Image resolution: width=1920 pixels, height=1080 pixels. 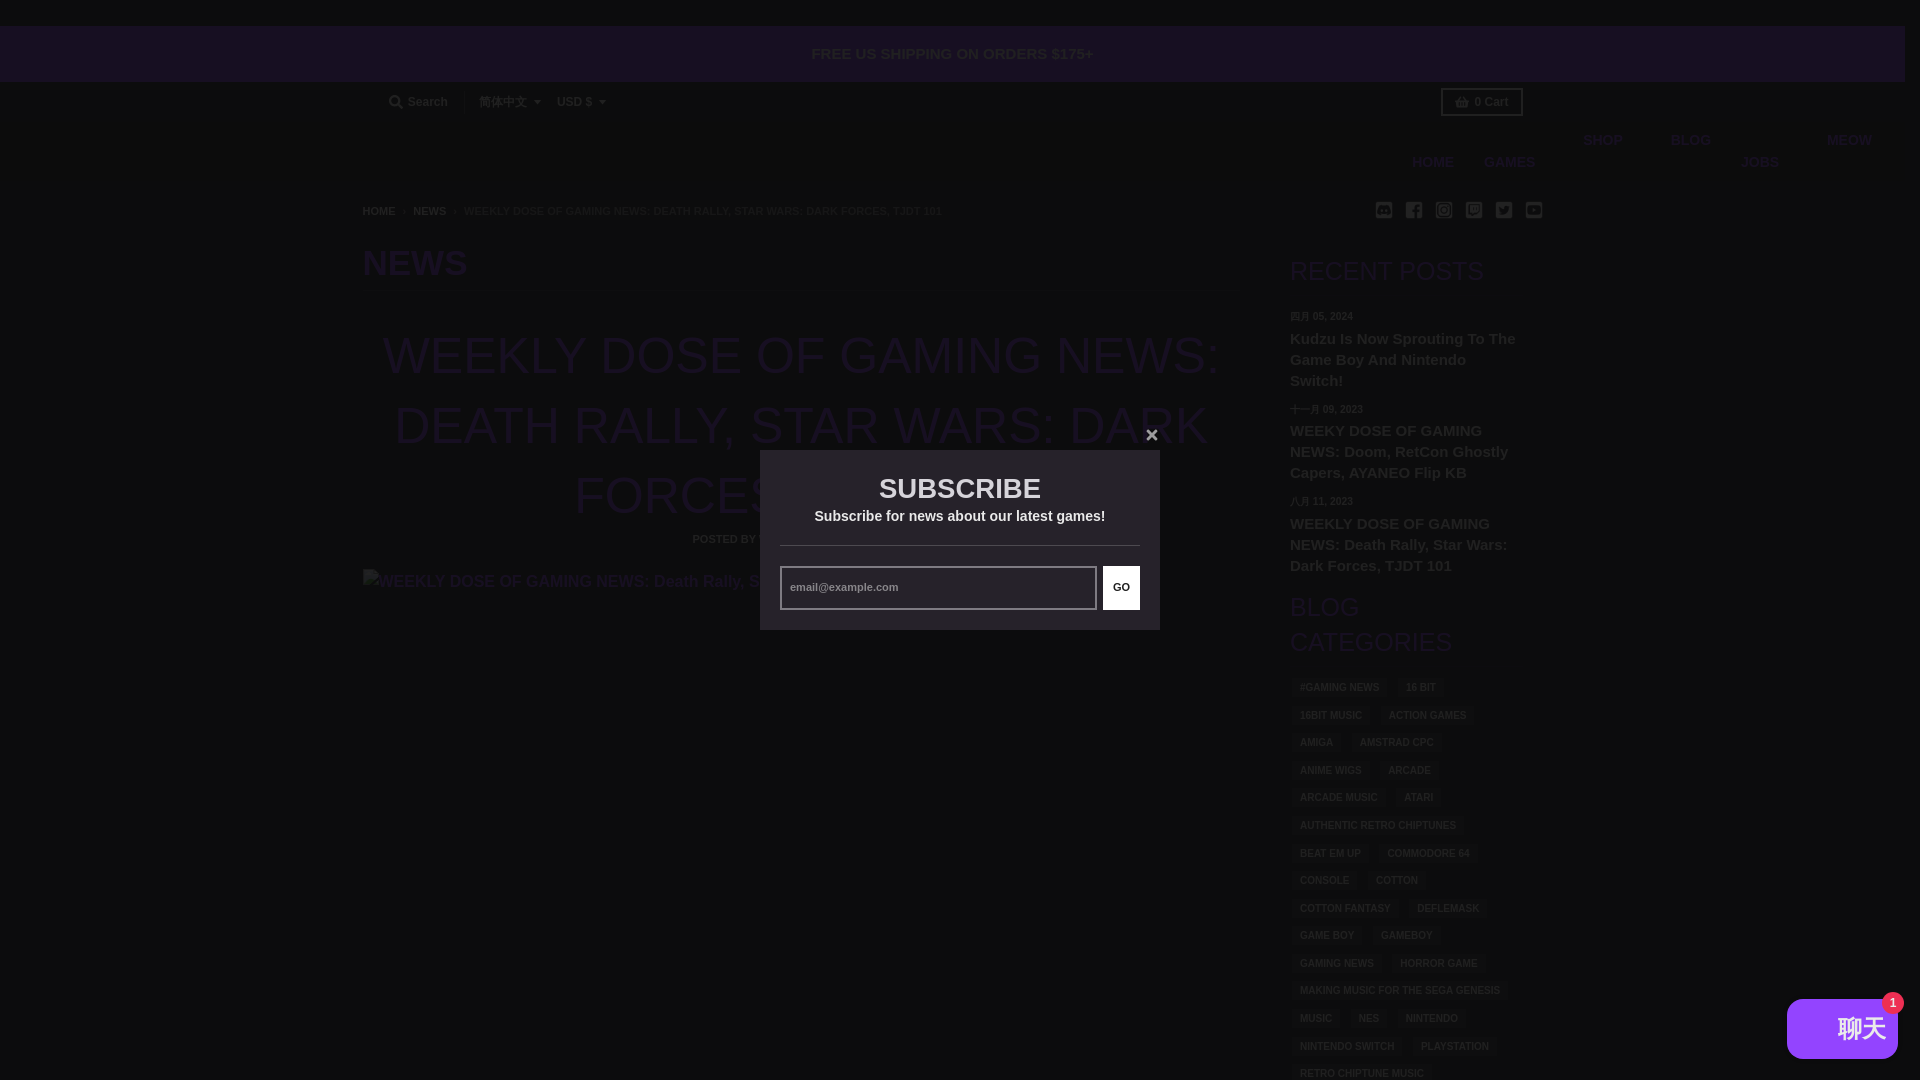 What do you see at coordinates (1593, 152) in the screenshot?
I see `SHOP` at bounding box center [1593, 152].